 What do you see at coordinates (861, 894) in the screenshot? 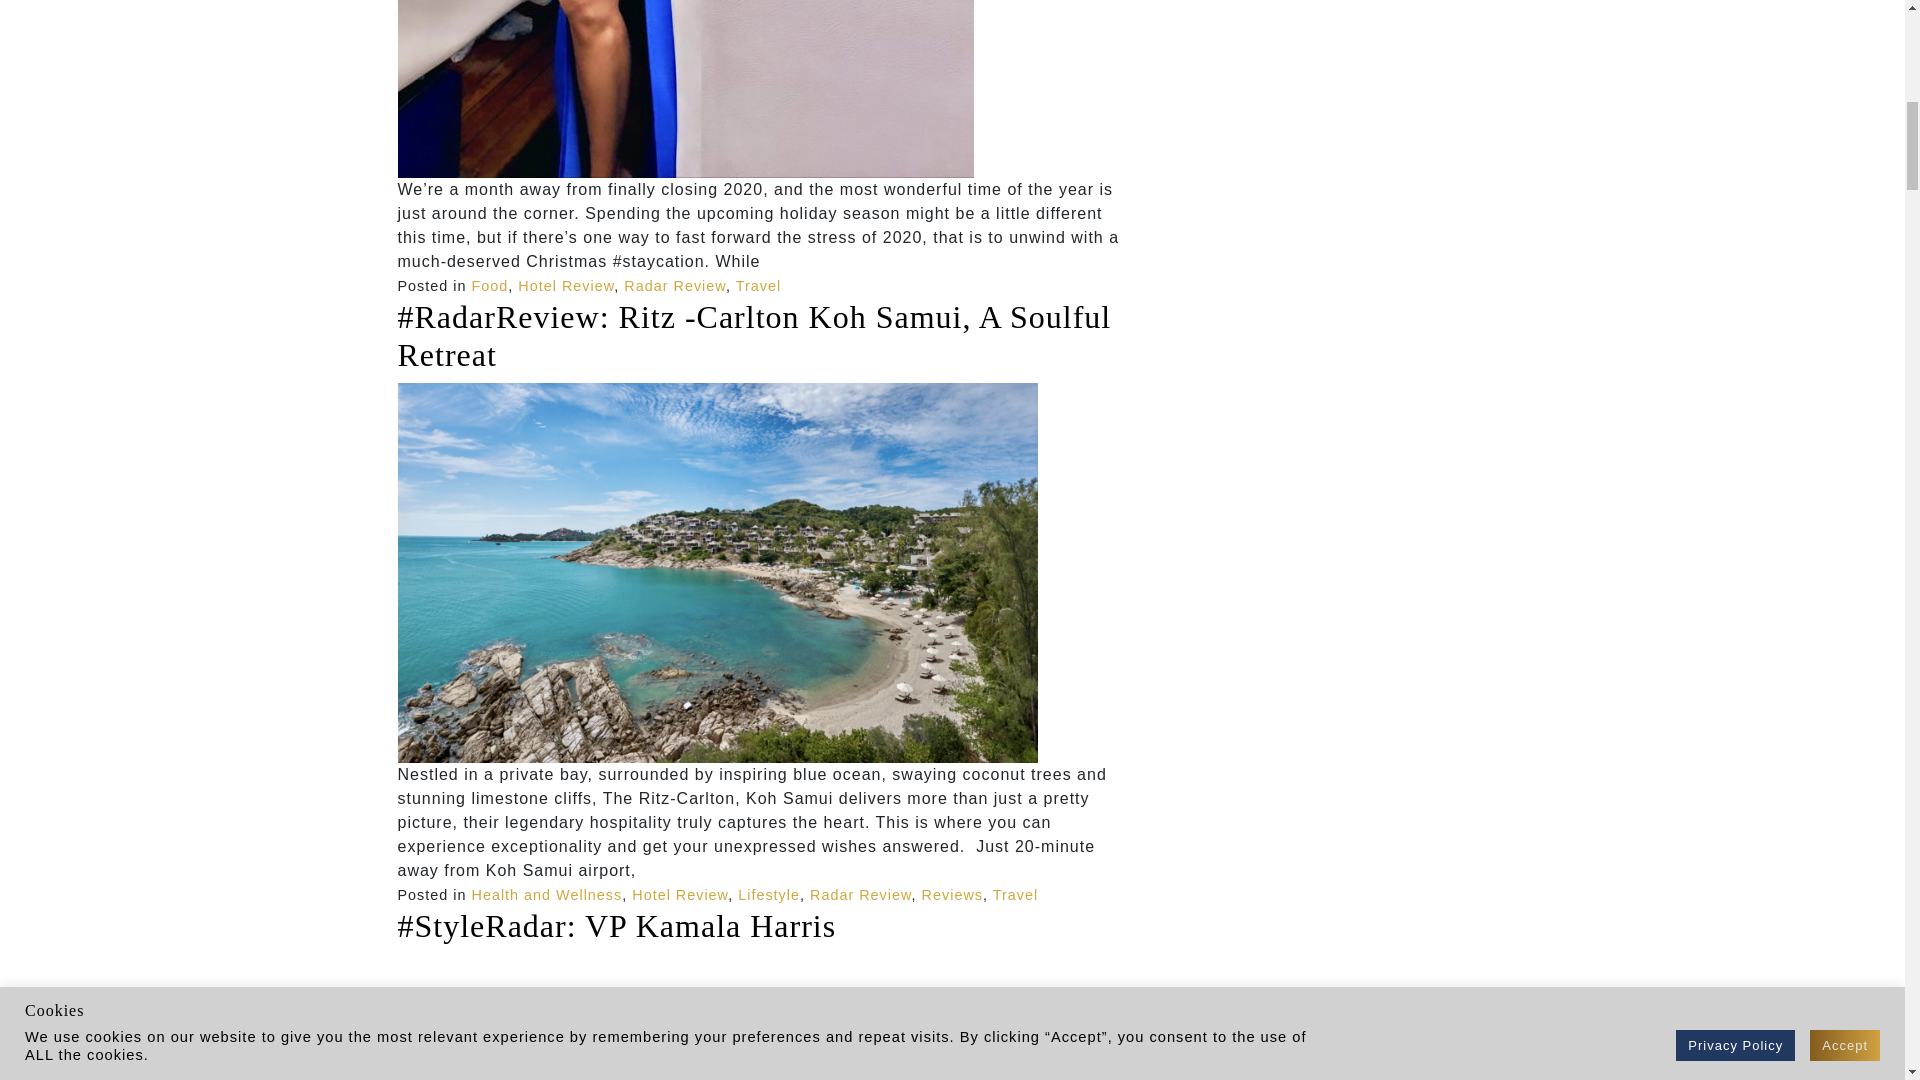
I see `Radar Review` at bounding box center [861, 894].